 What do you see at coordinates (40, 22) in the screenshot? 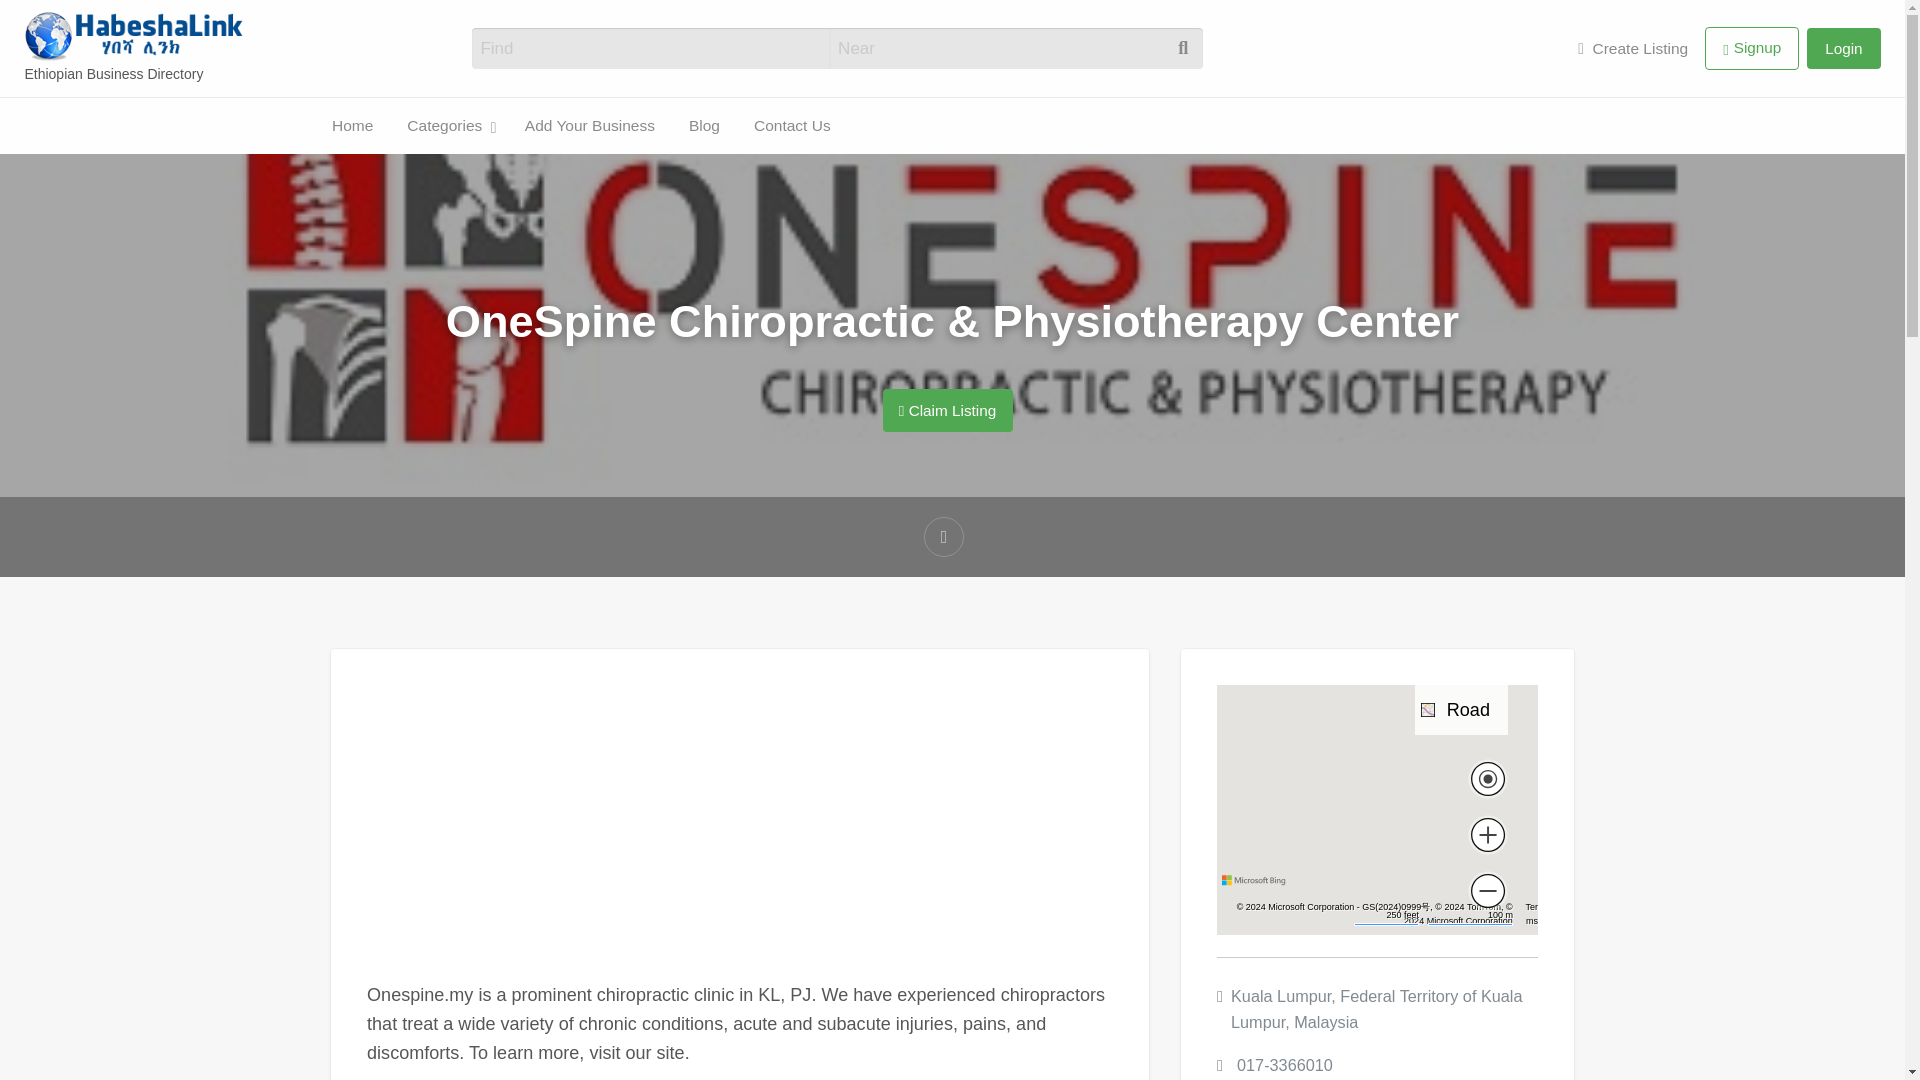
I see `Search` at bounding box center [40, 22].